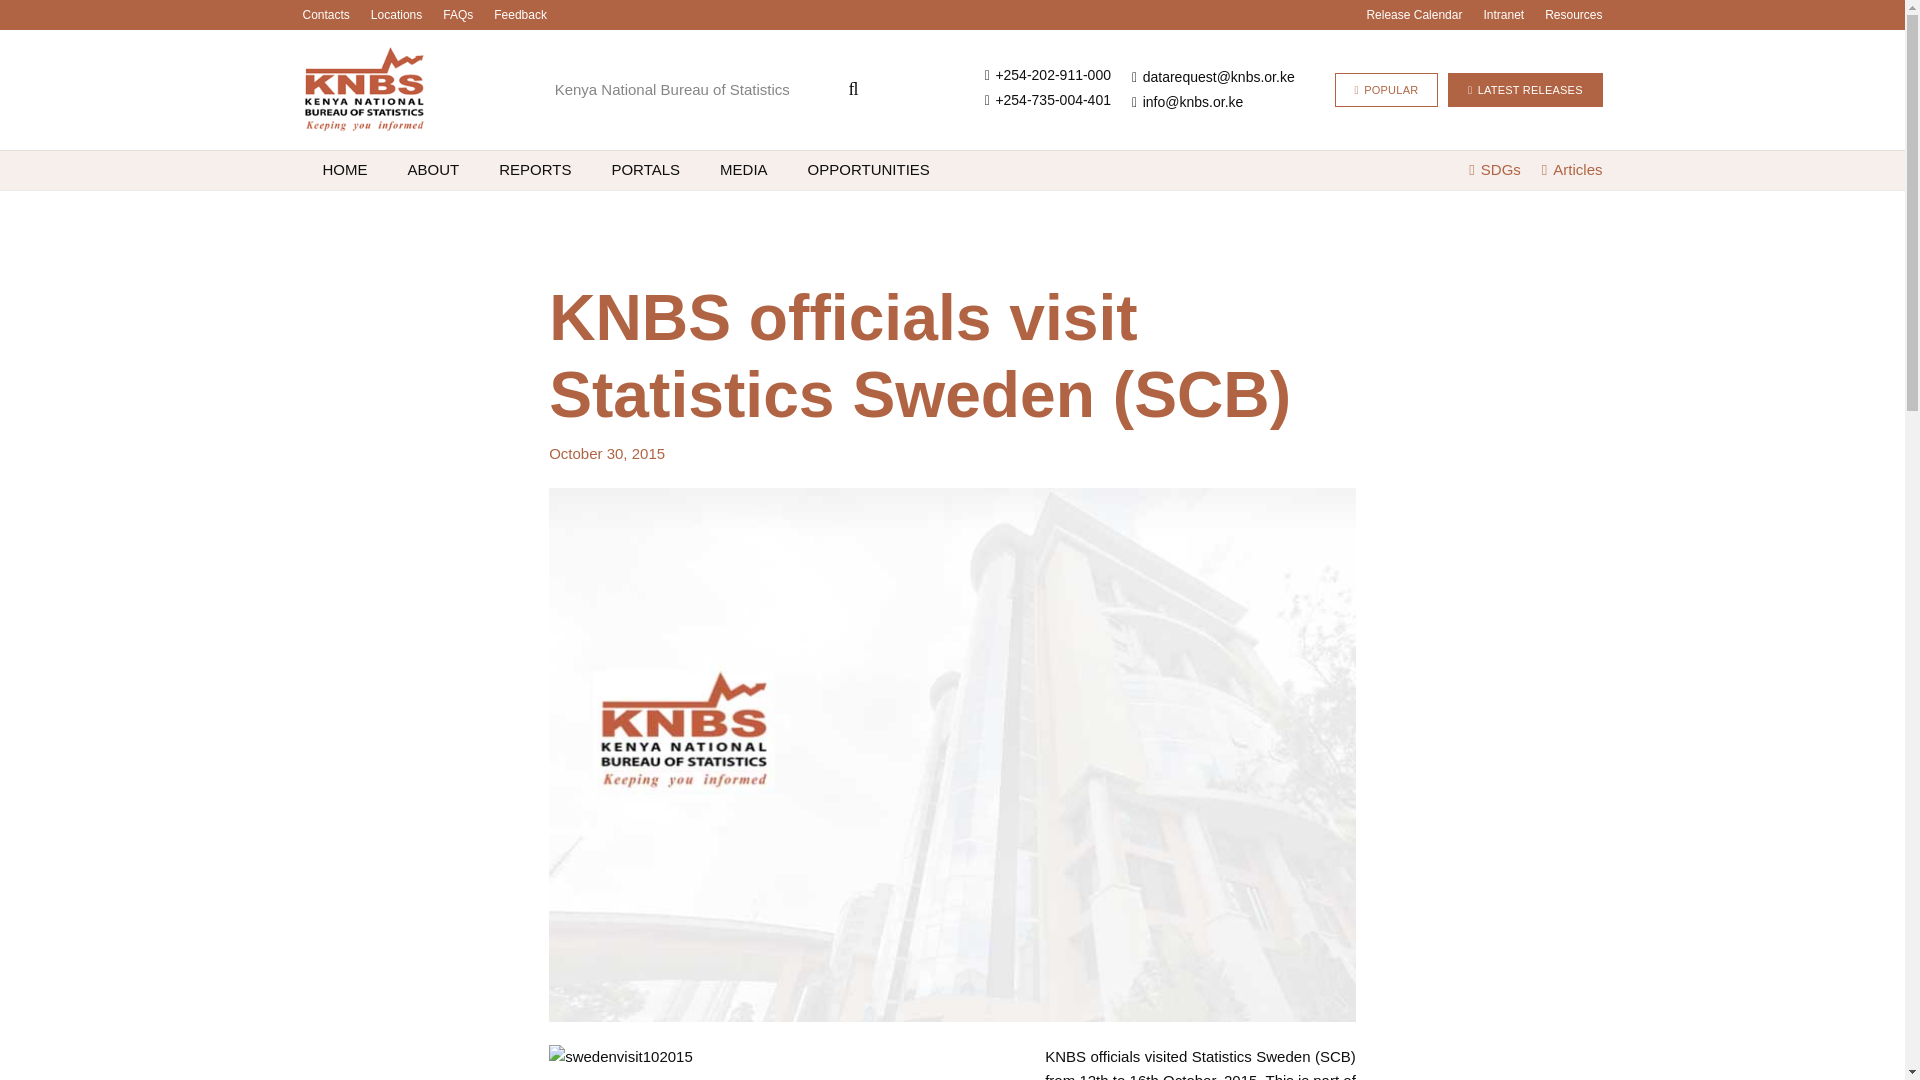 The height and width of the screenshot is (1080, 1920). What do you see at coordinates (520, 14) in the screenshot?
I see `Feedback` at bounding box center [520, 14].